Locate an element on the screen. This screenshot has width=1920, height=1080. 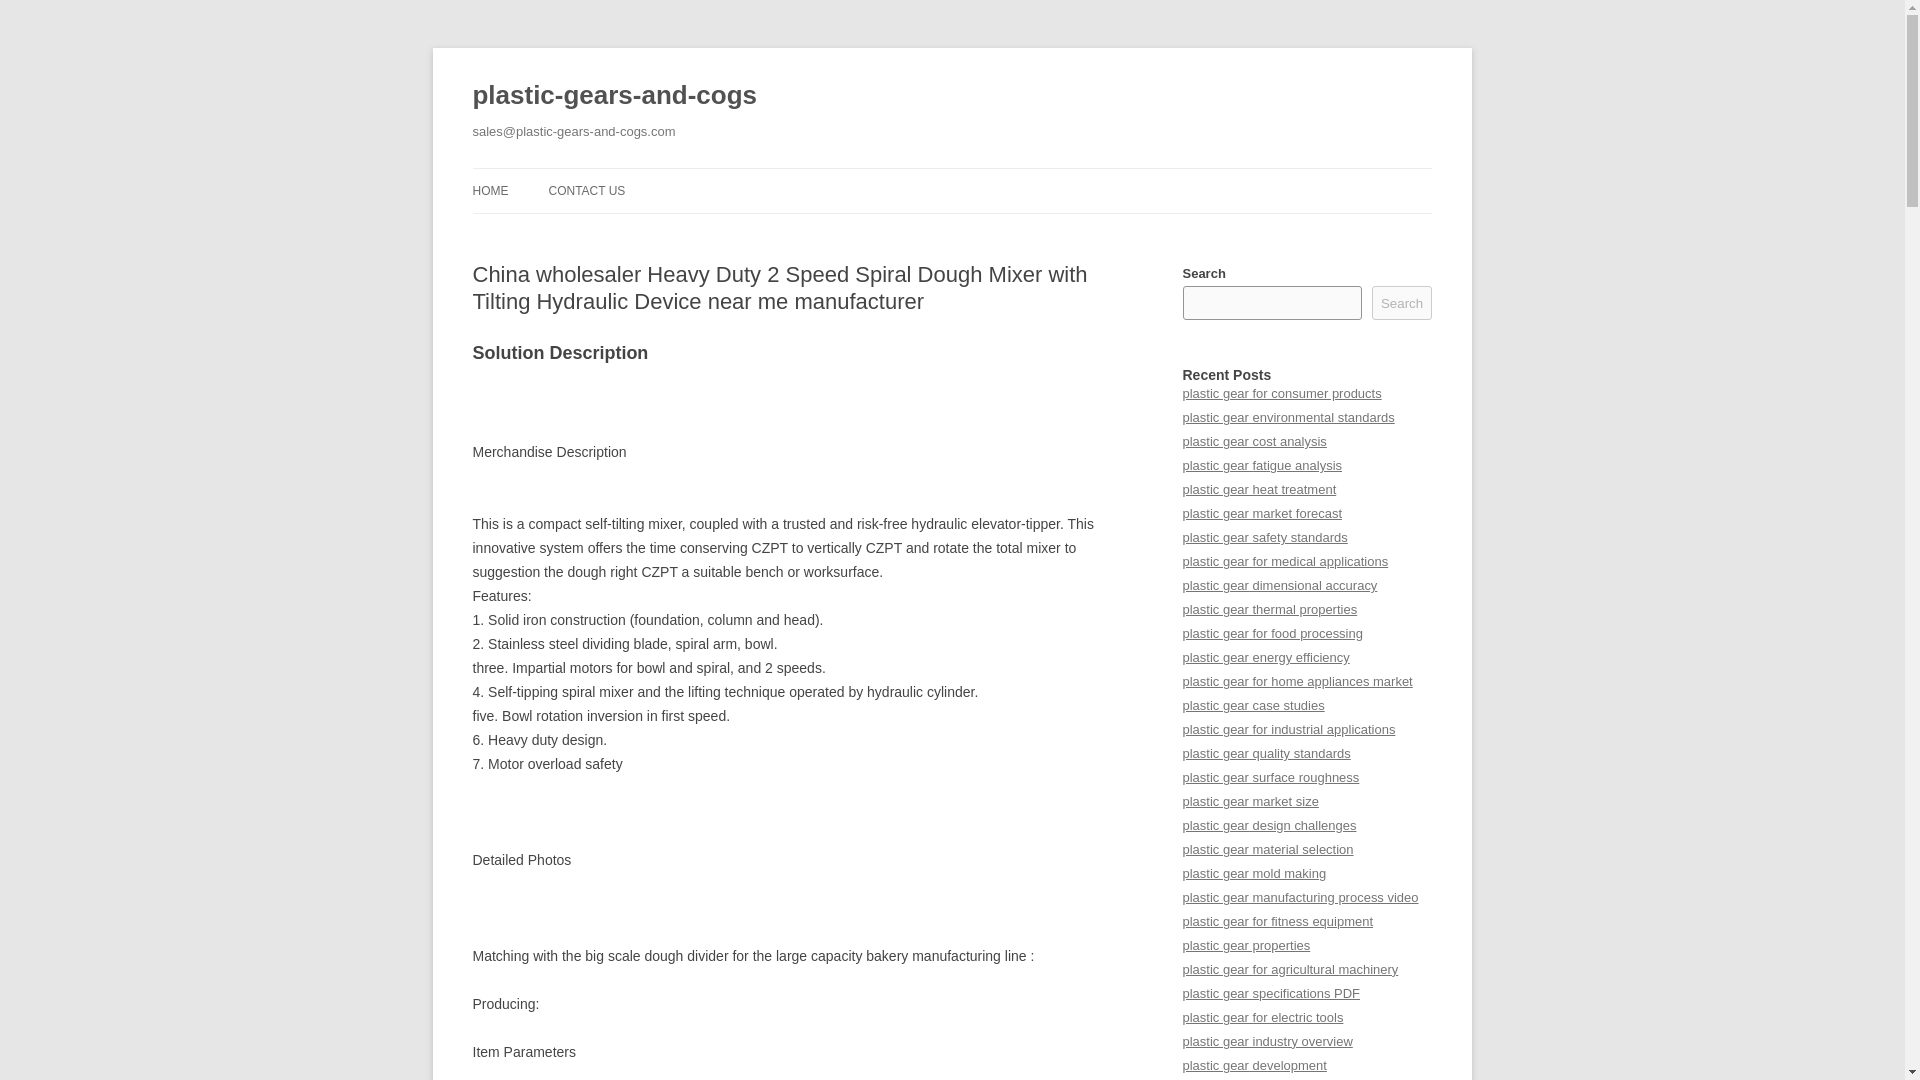
plastic gear thermal properties is located at coordinates (1270, 608).